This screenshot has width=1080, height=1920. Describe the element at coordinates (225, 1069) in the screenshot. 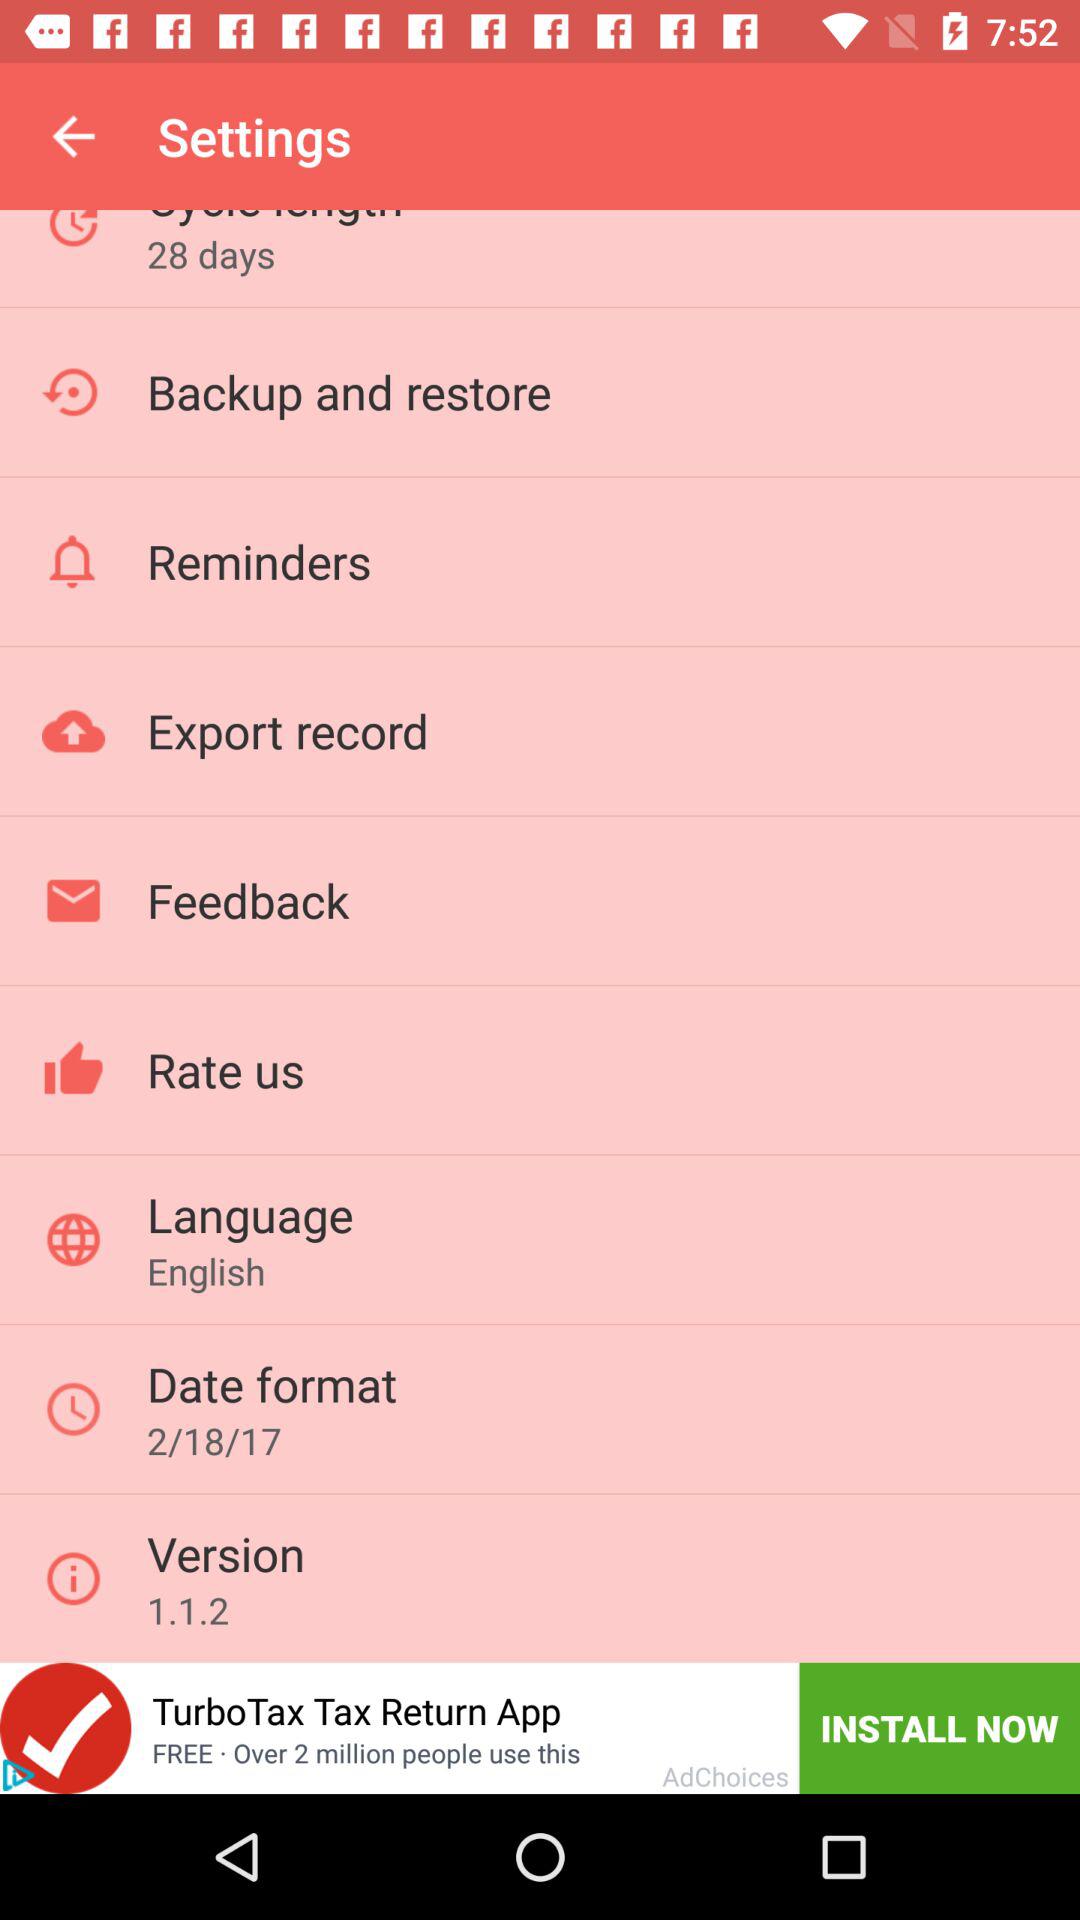

I see `tap the item above the language item` at that location.